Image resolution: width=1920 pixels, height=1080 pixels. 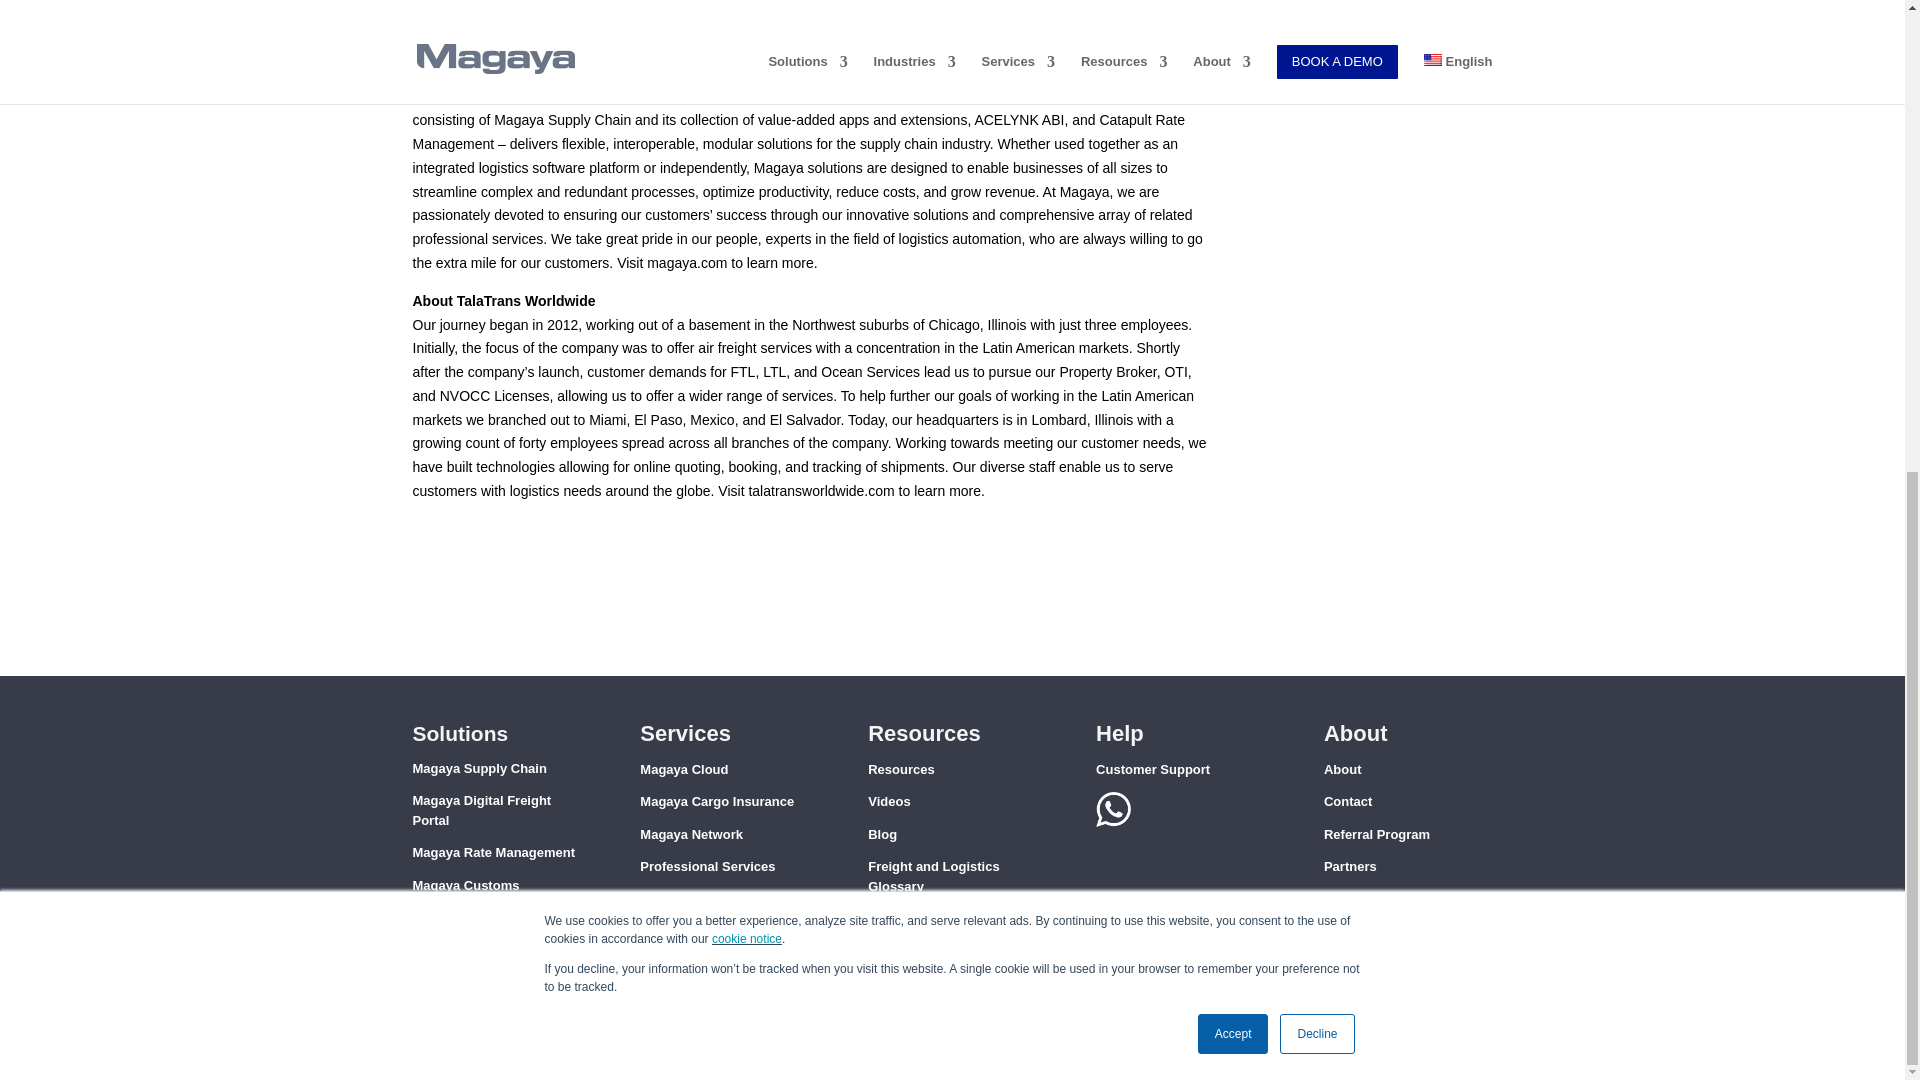 I want to click on cookie notice, so click(x=746, y=106).